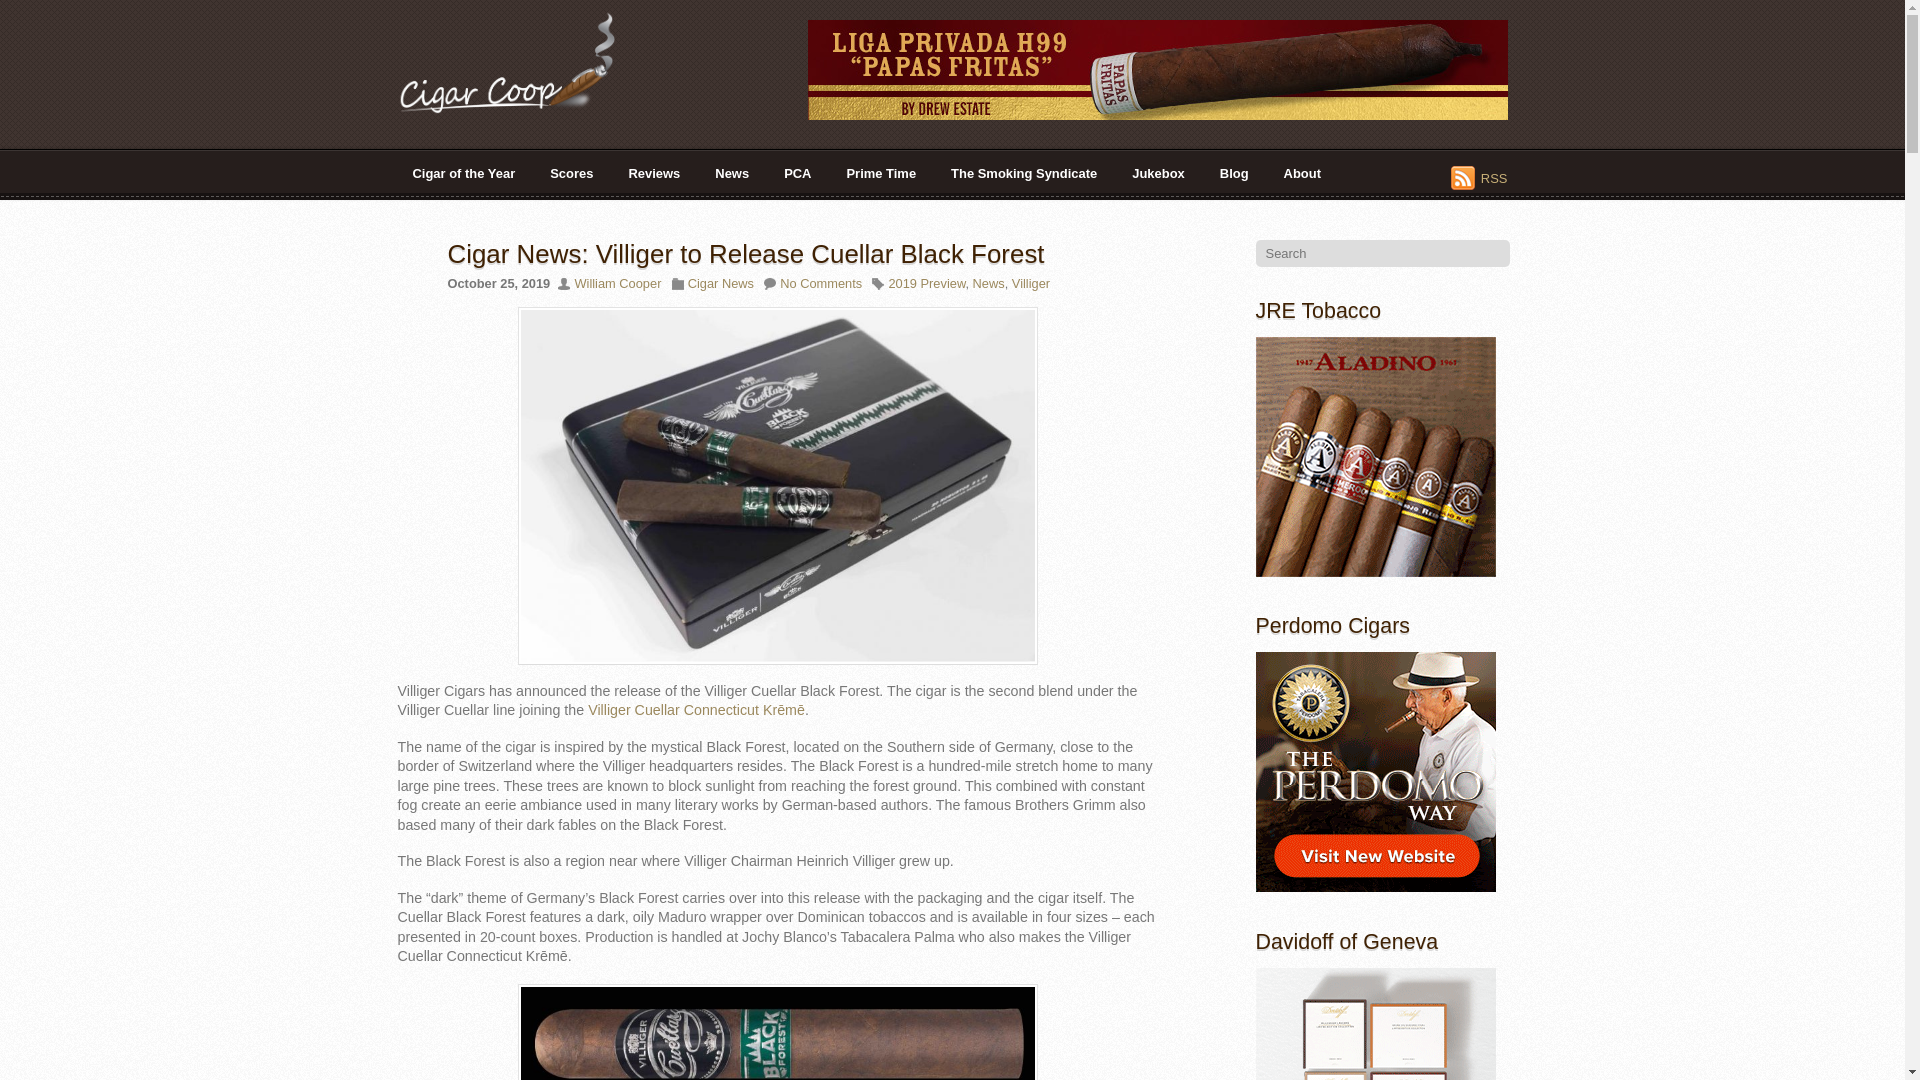 This screenshot has width=1920, height=1080. Describe the element at coordinates (464, 173) in the screenshot. I see `Cigar of the Year` at that location.